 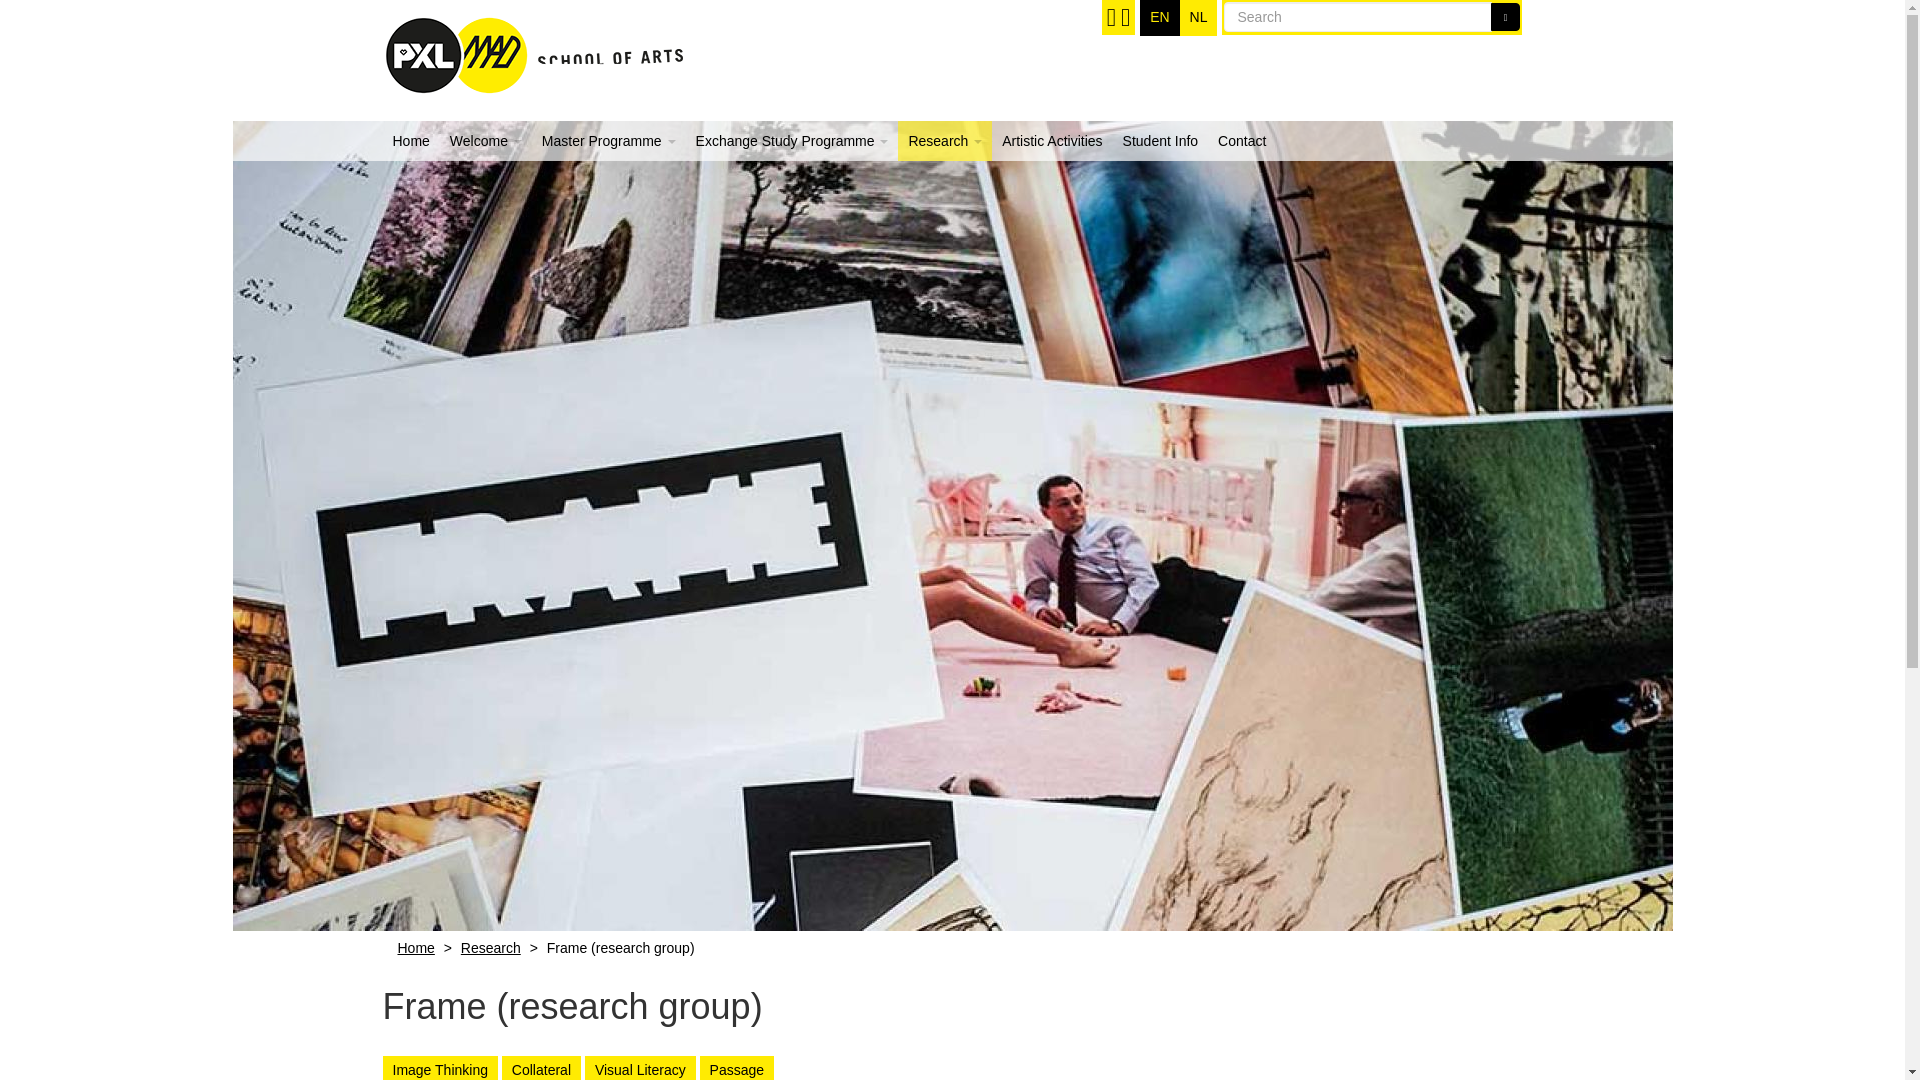 I want to click on Home, so click(x=416, y=947).